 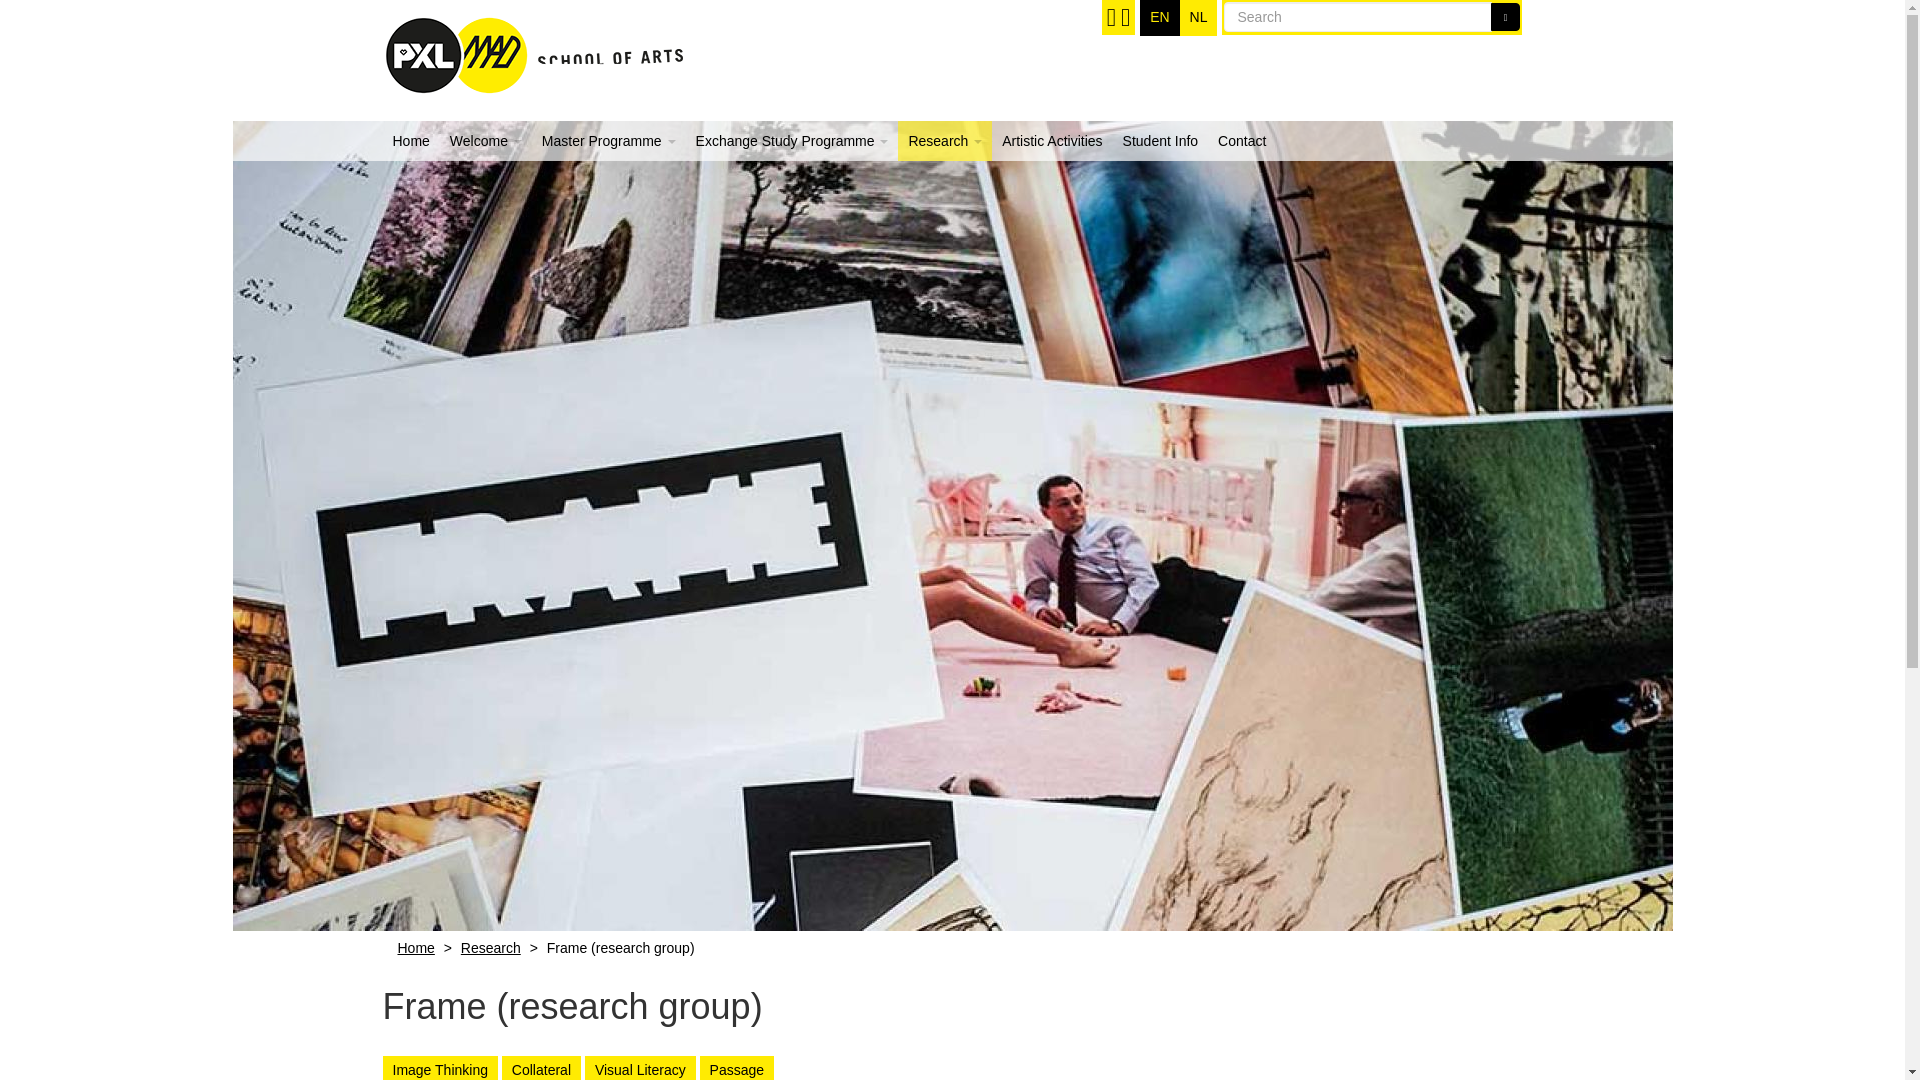 I want to click on Home, so click(x=416, y=947).